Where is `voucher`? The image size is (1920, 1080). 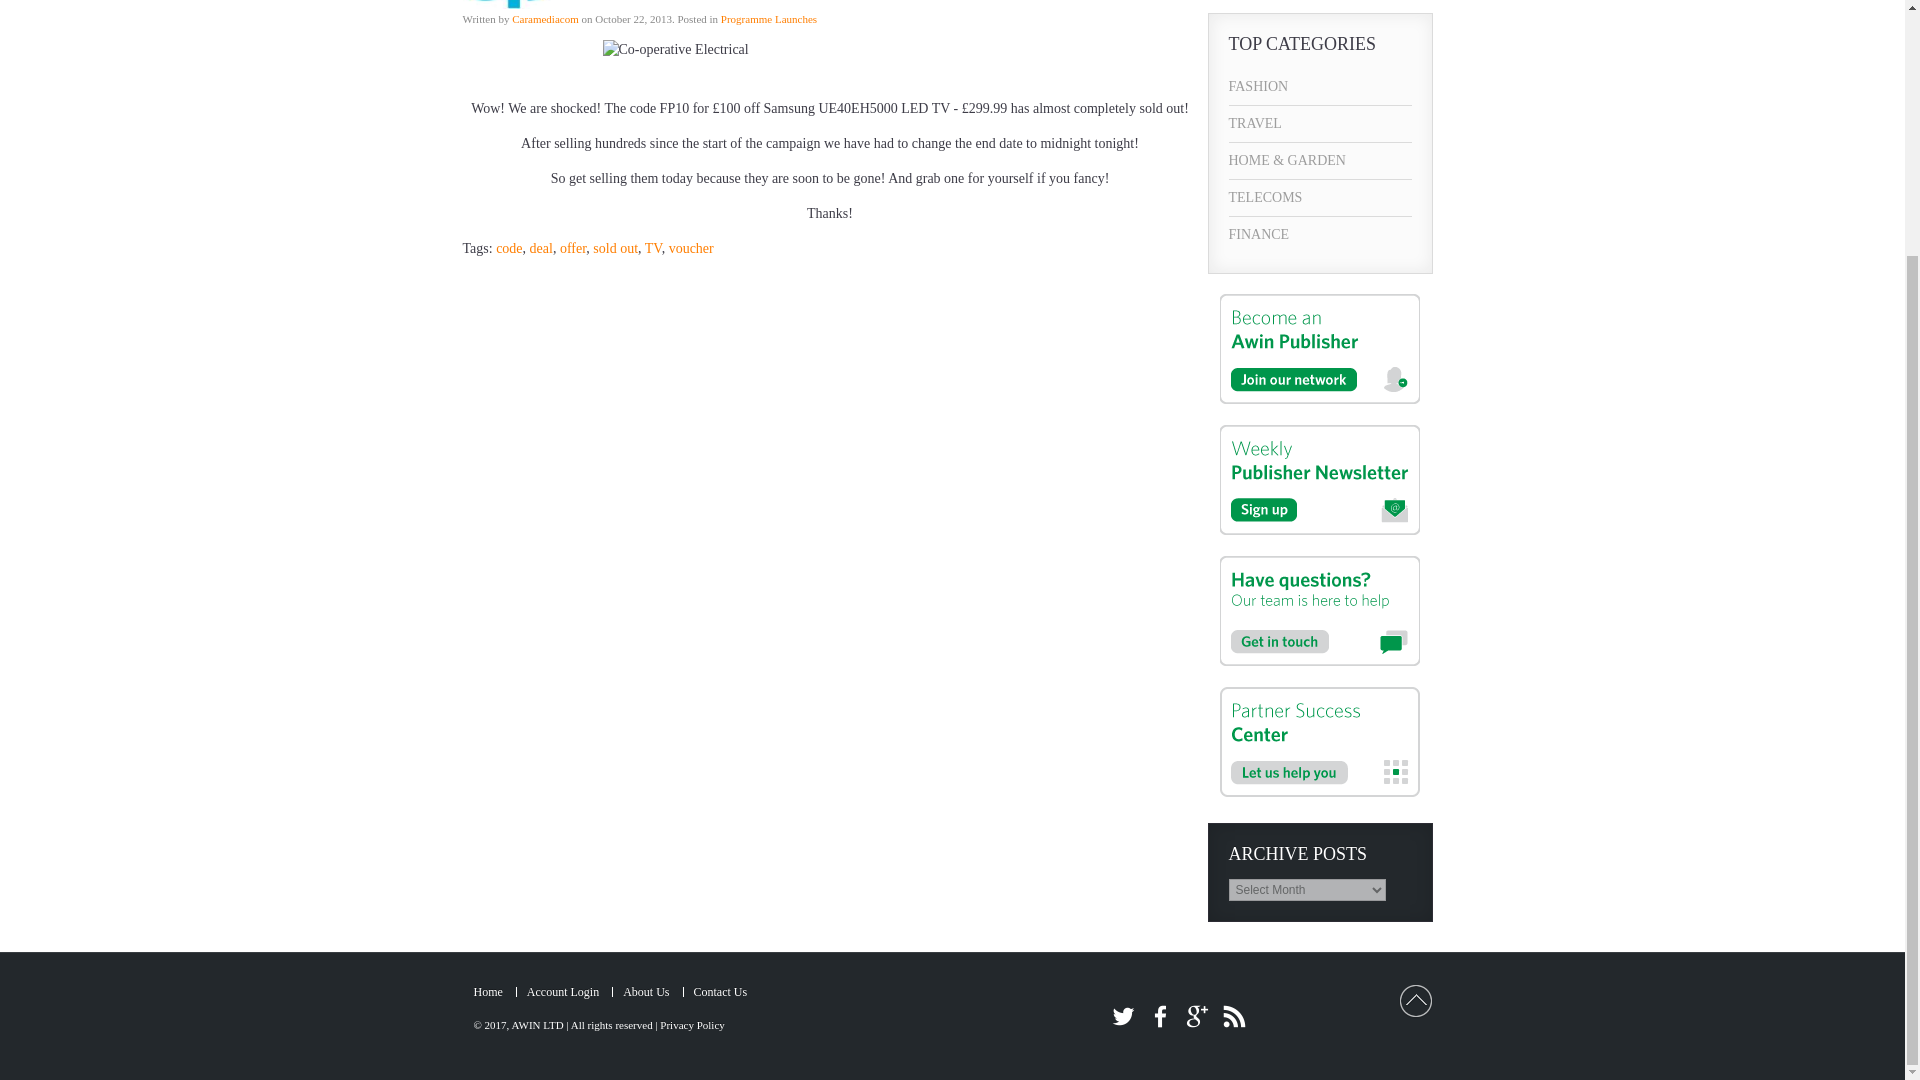
voucher is located at coordinates (691, 248).